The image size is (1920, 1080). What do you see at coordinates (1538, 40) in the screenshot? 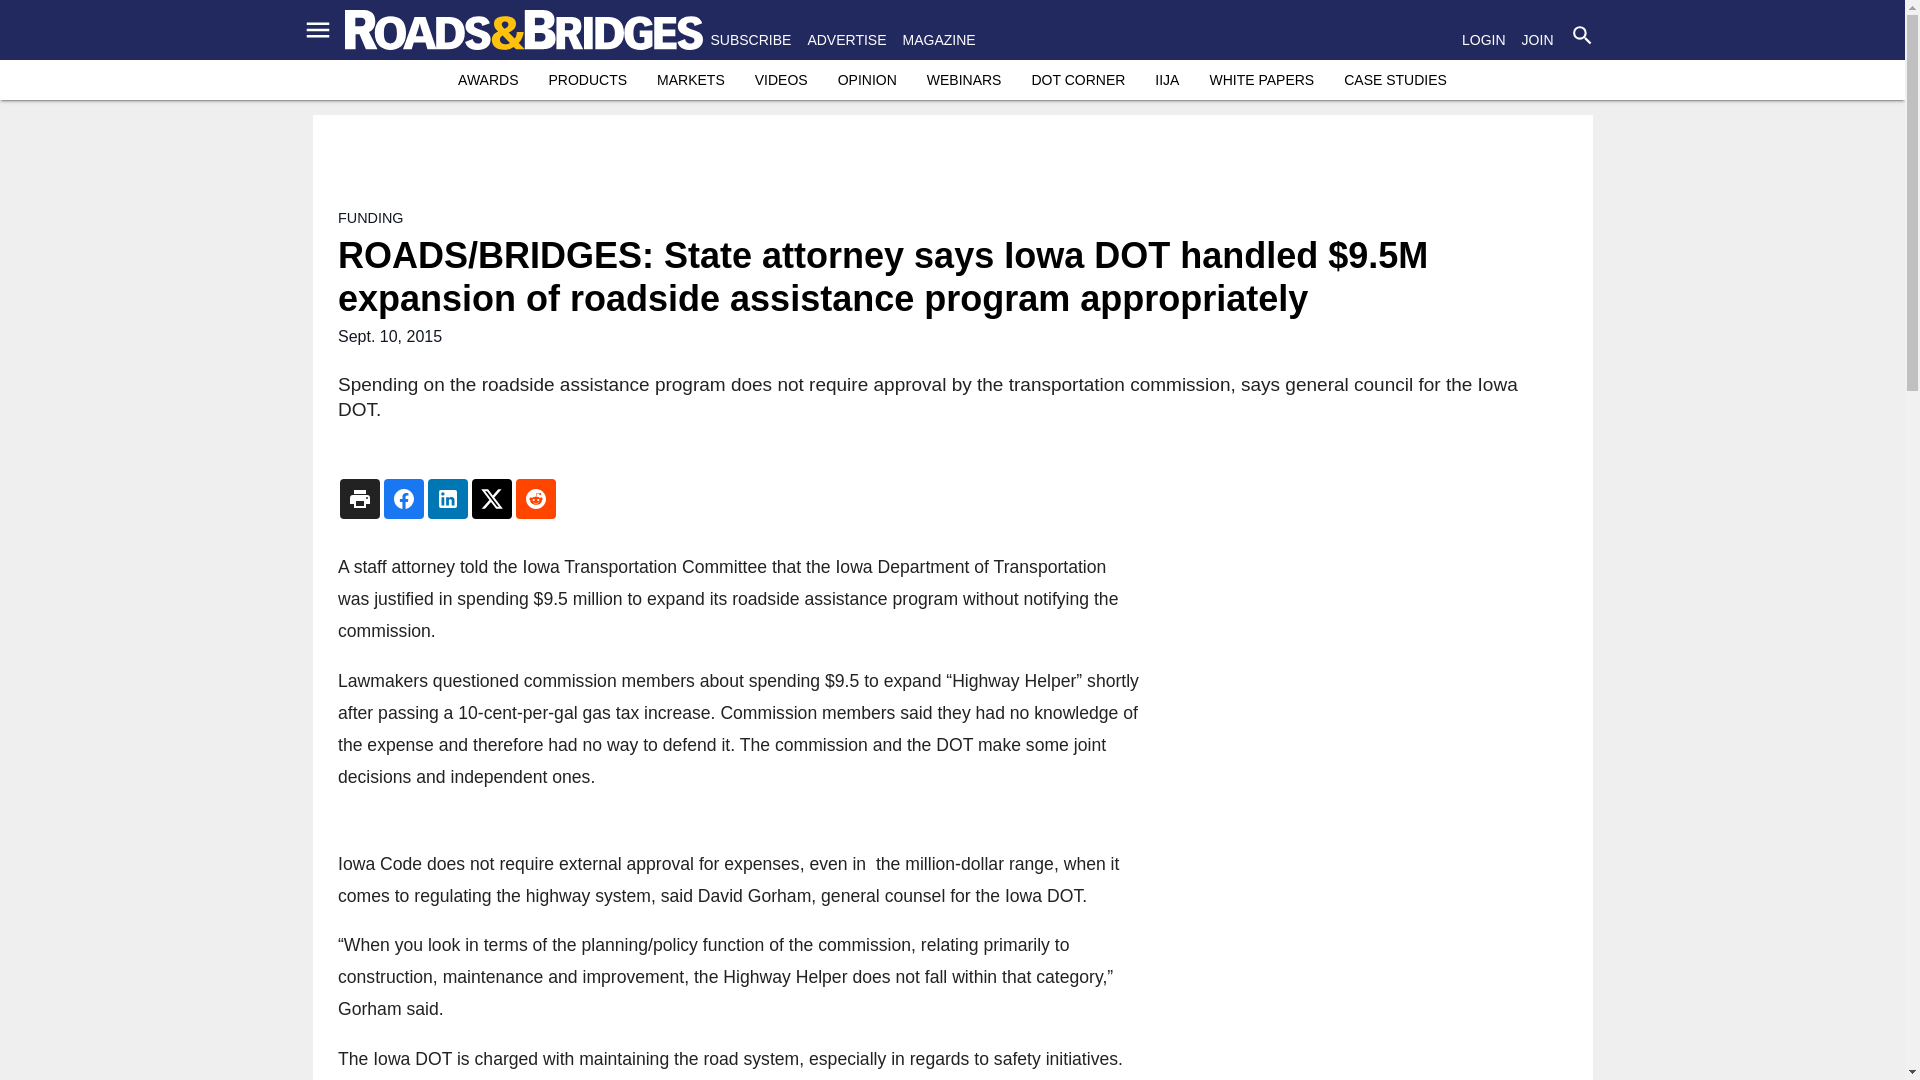
I see `JOIN` at bounding box center [1538, 40].